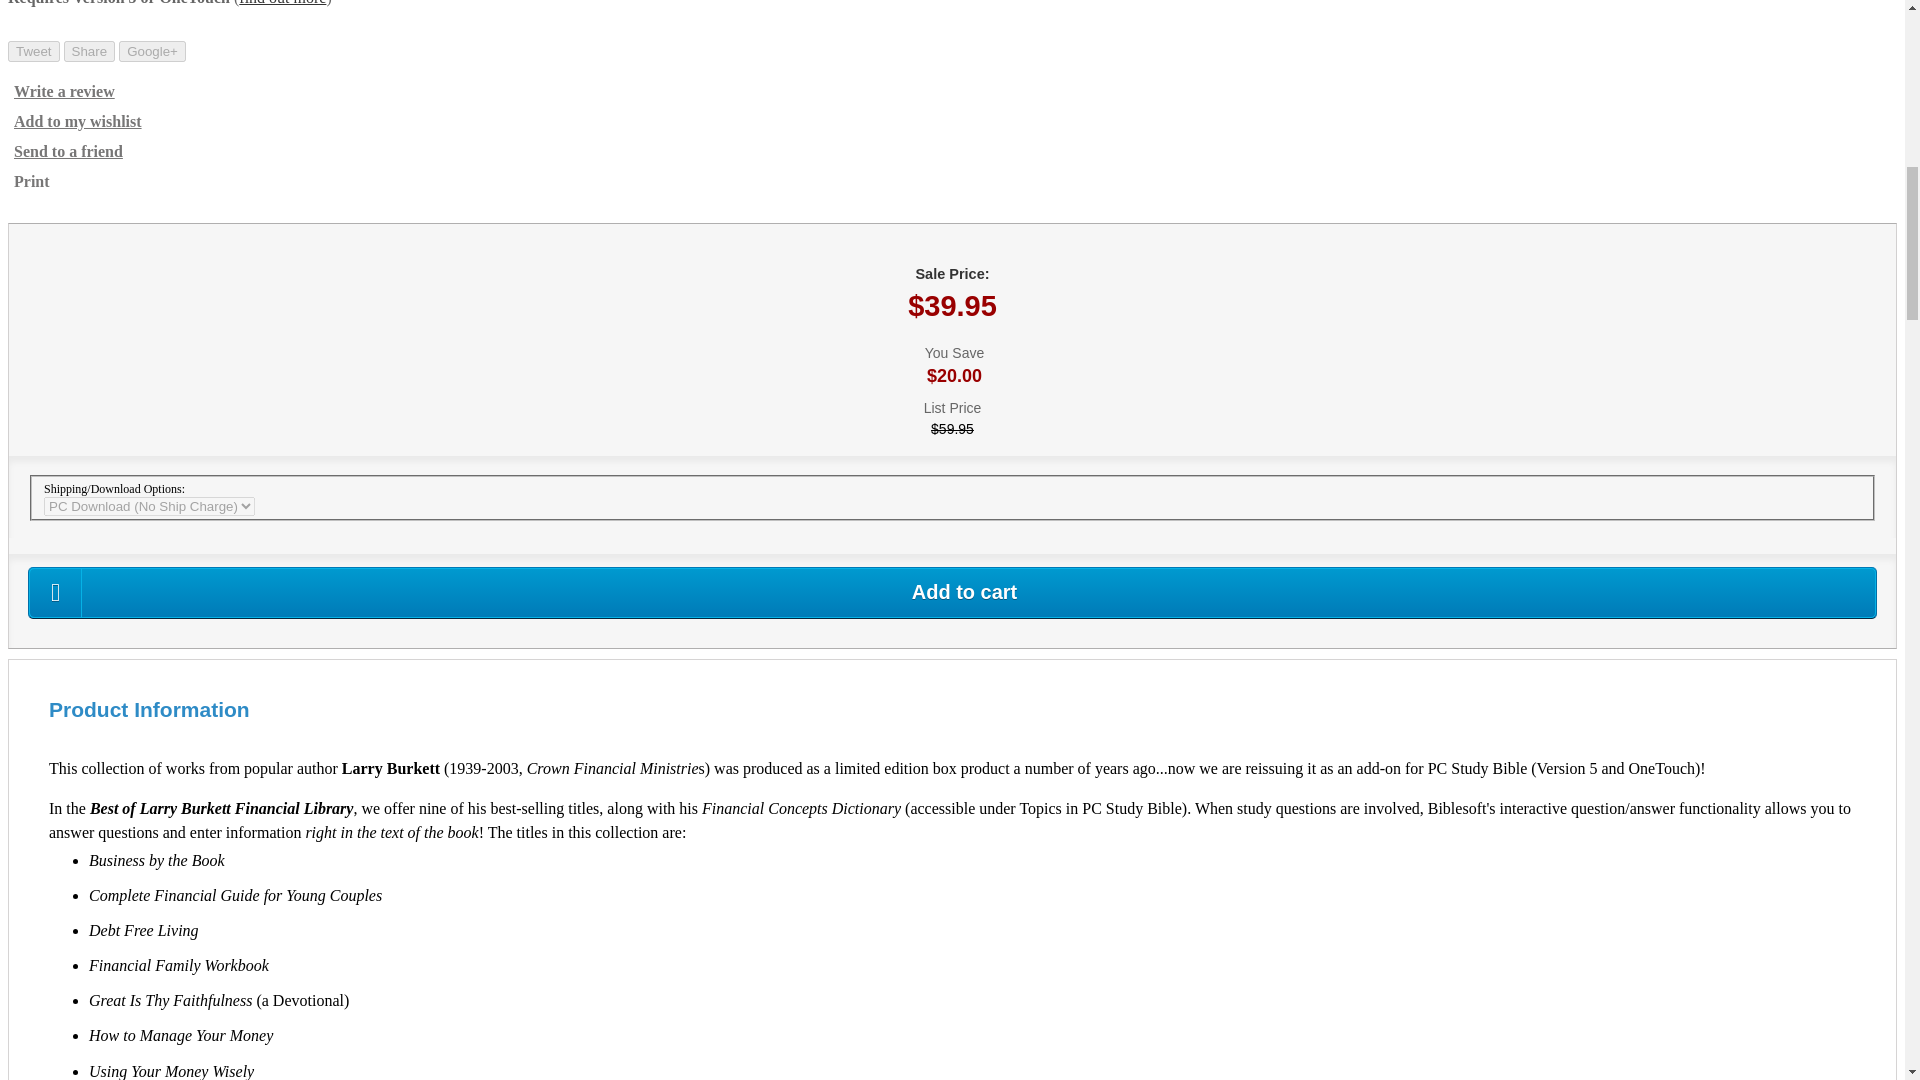  I want to click on find out more, so click(282, 3).